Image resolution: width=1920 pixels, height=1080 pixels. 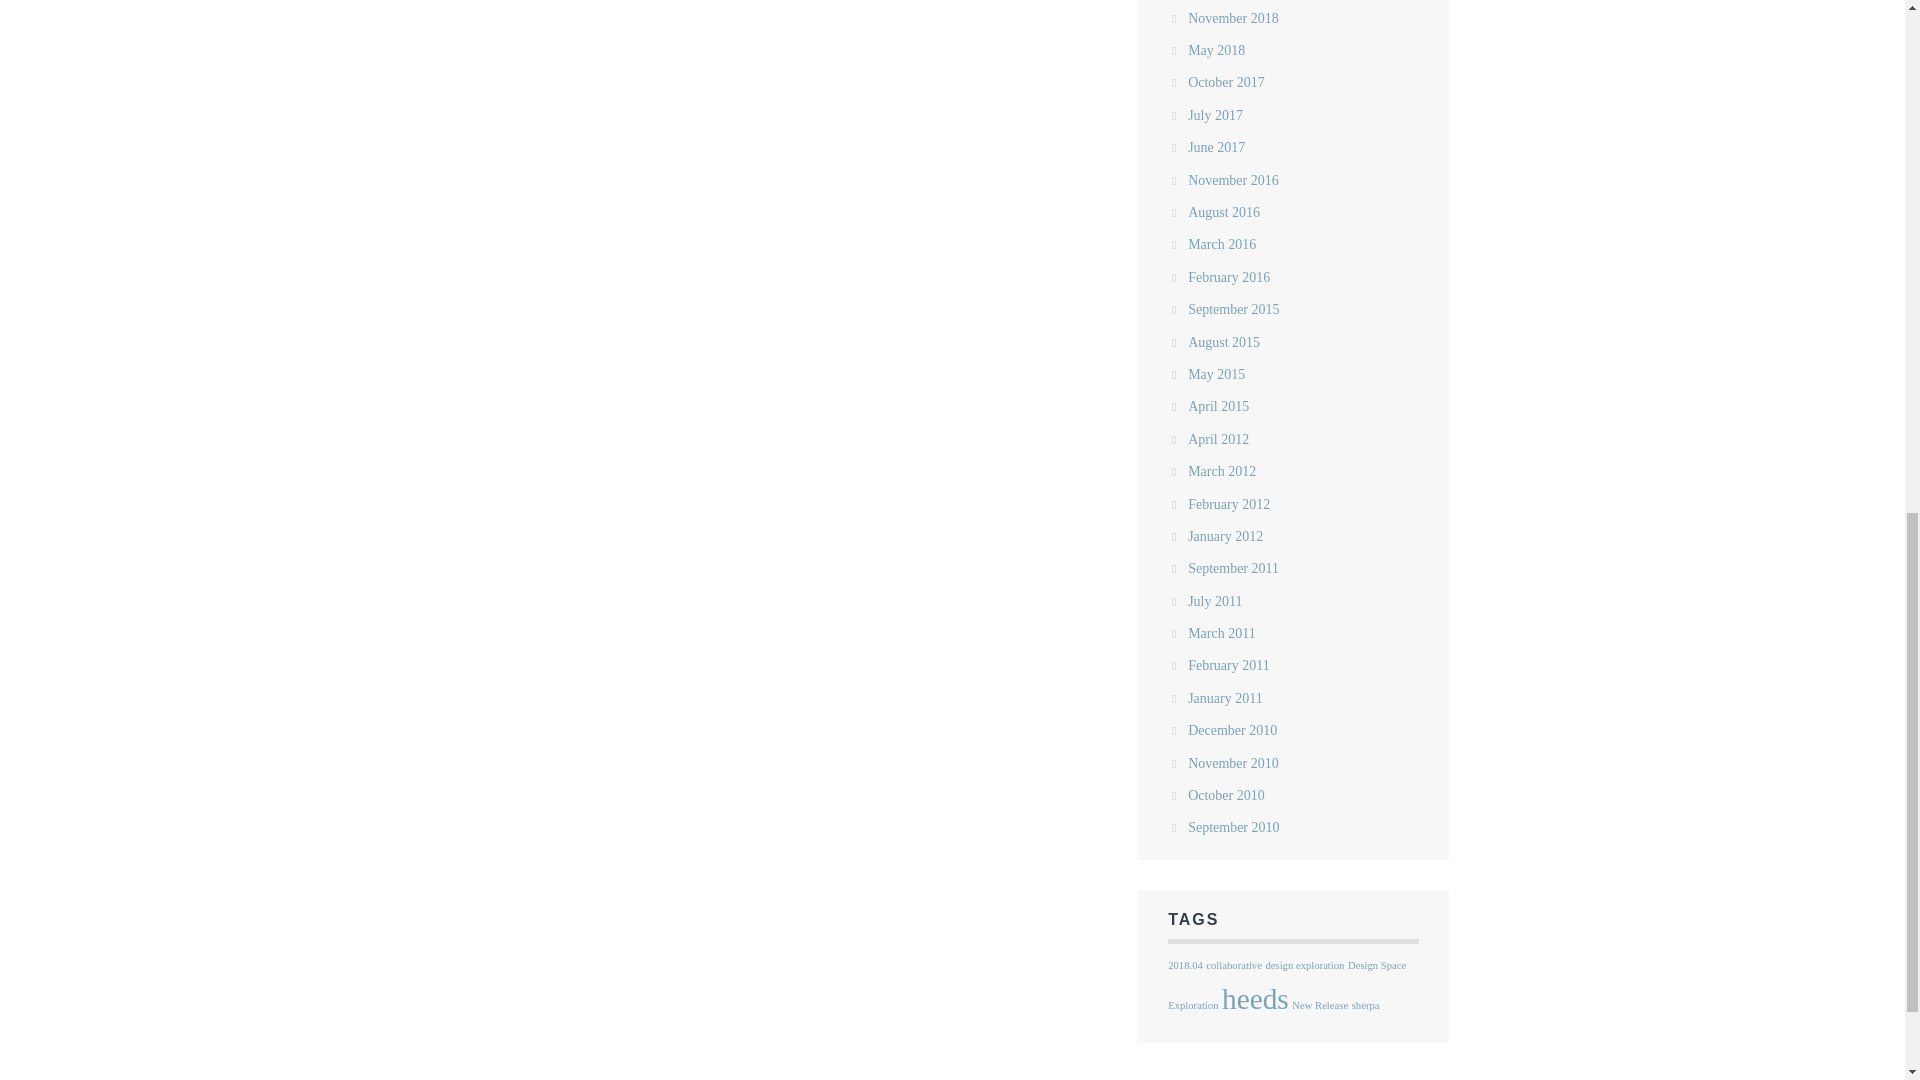 I want to click on November 2016, so click(x=1233, y=180).